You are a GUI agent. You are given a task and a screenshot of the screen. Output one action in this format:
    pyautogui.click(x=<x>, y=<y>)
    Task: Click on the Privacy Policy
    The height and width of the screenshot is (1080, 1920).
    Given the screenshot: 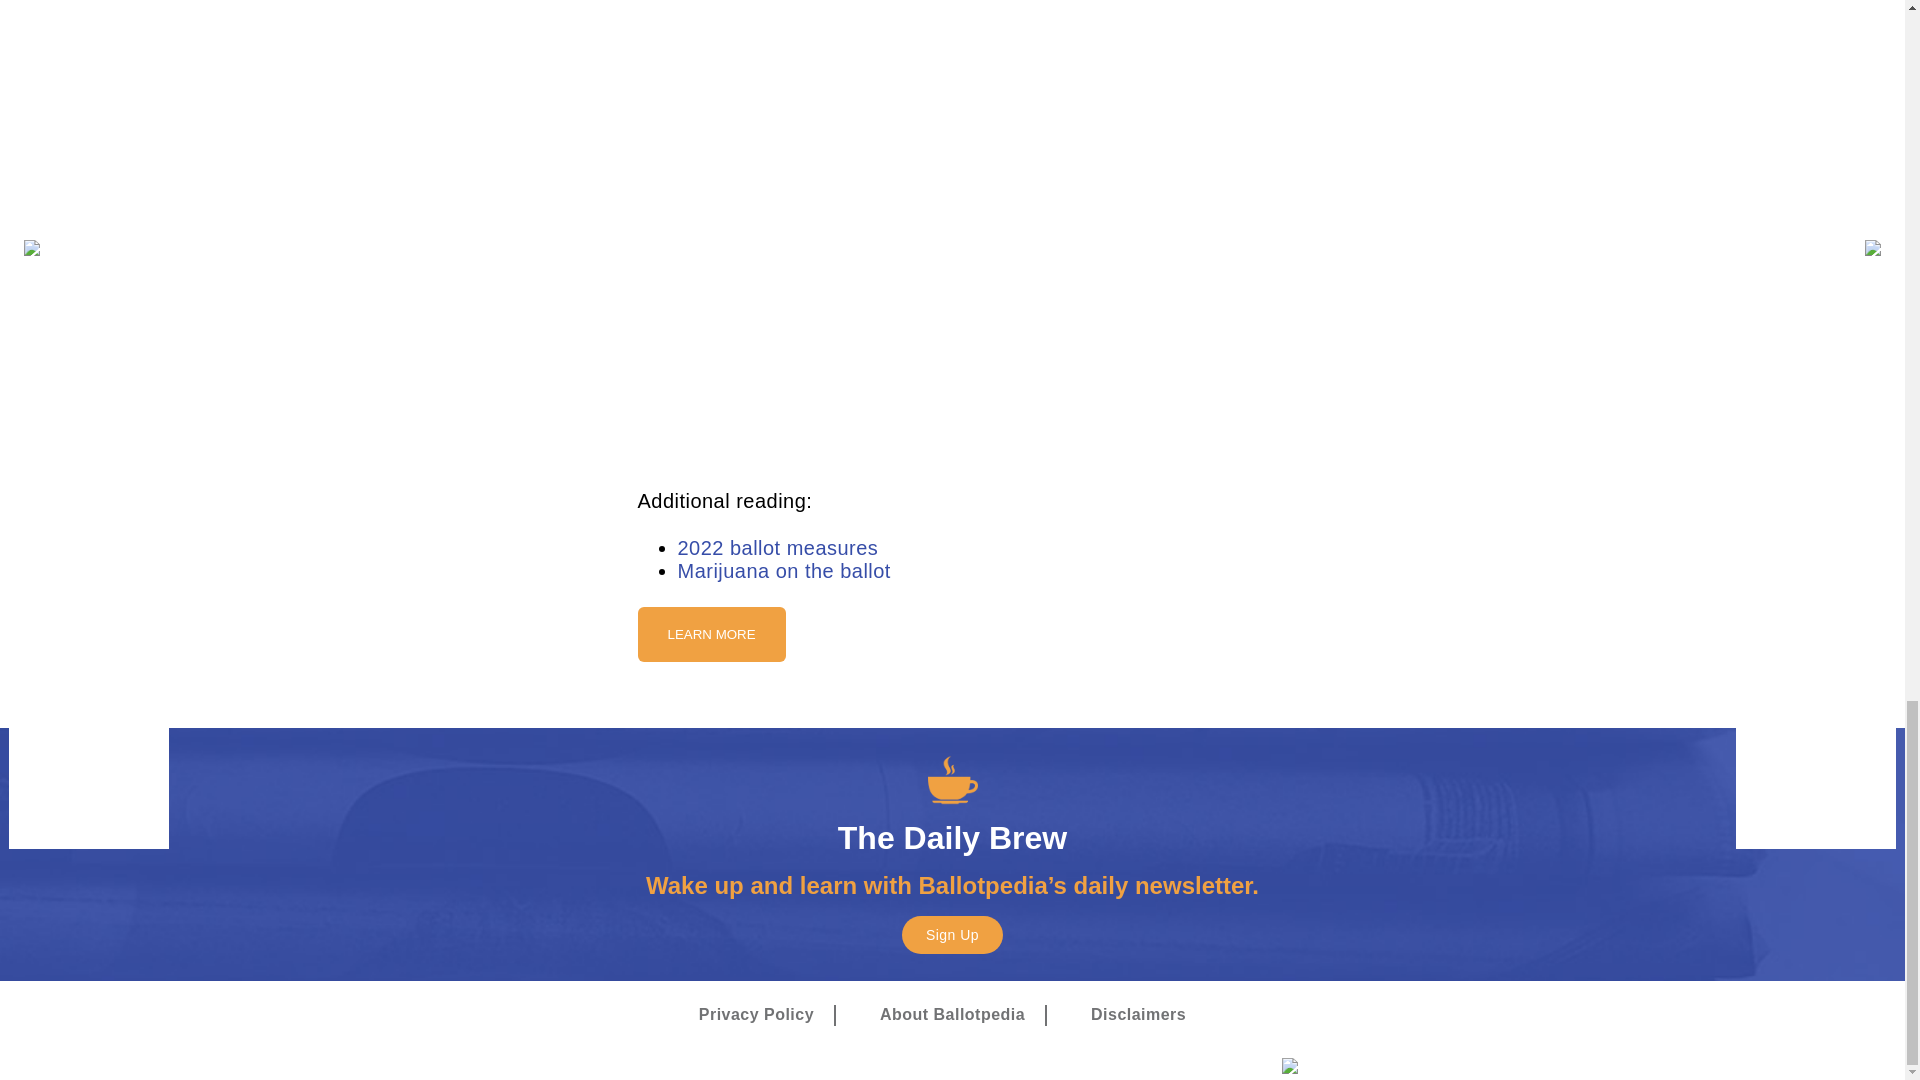 What is the action you would take?
    pyautogui.click(x=756, y=1016)
    